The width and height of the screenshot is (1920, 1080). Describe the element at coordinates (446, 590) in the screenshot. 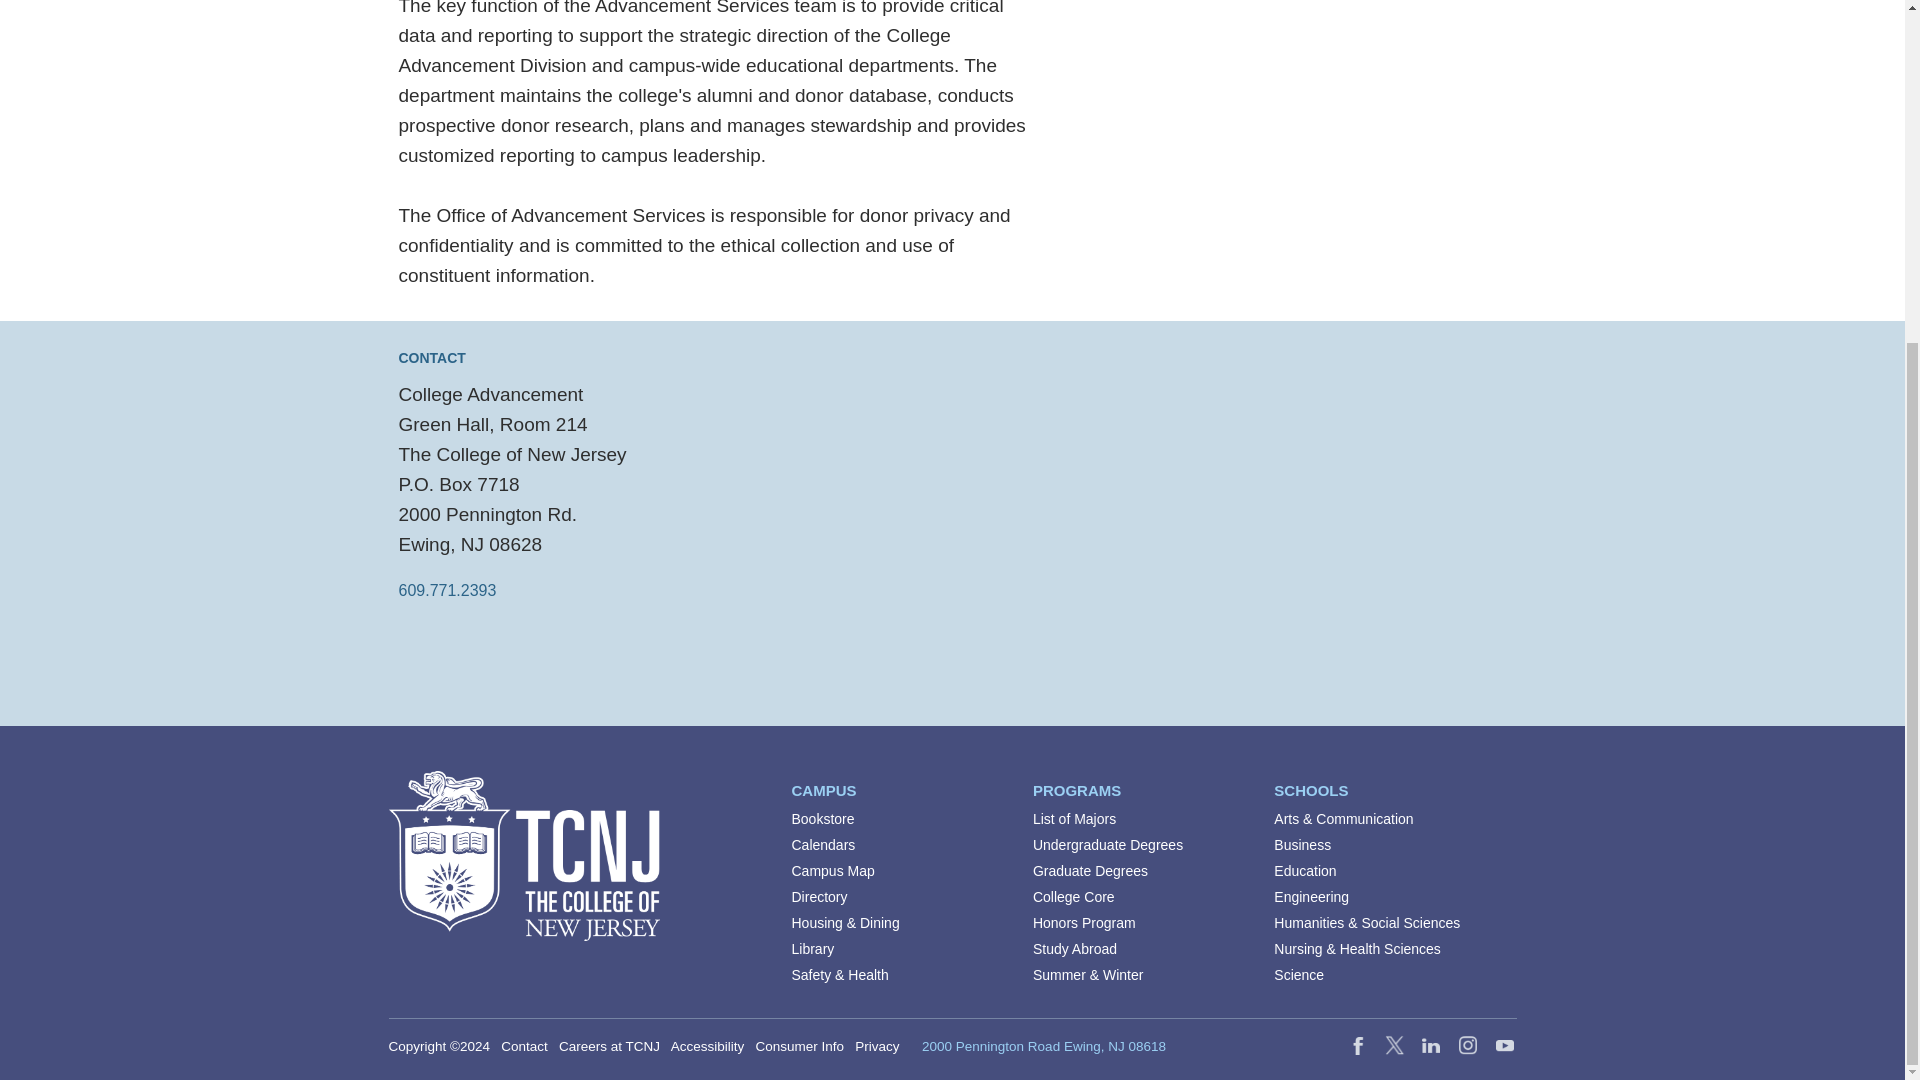

I see `609.771.2393` at that location.